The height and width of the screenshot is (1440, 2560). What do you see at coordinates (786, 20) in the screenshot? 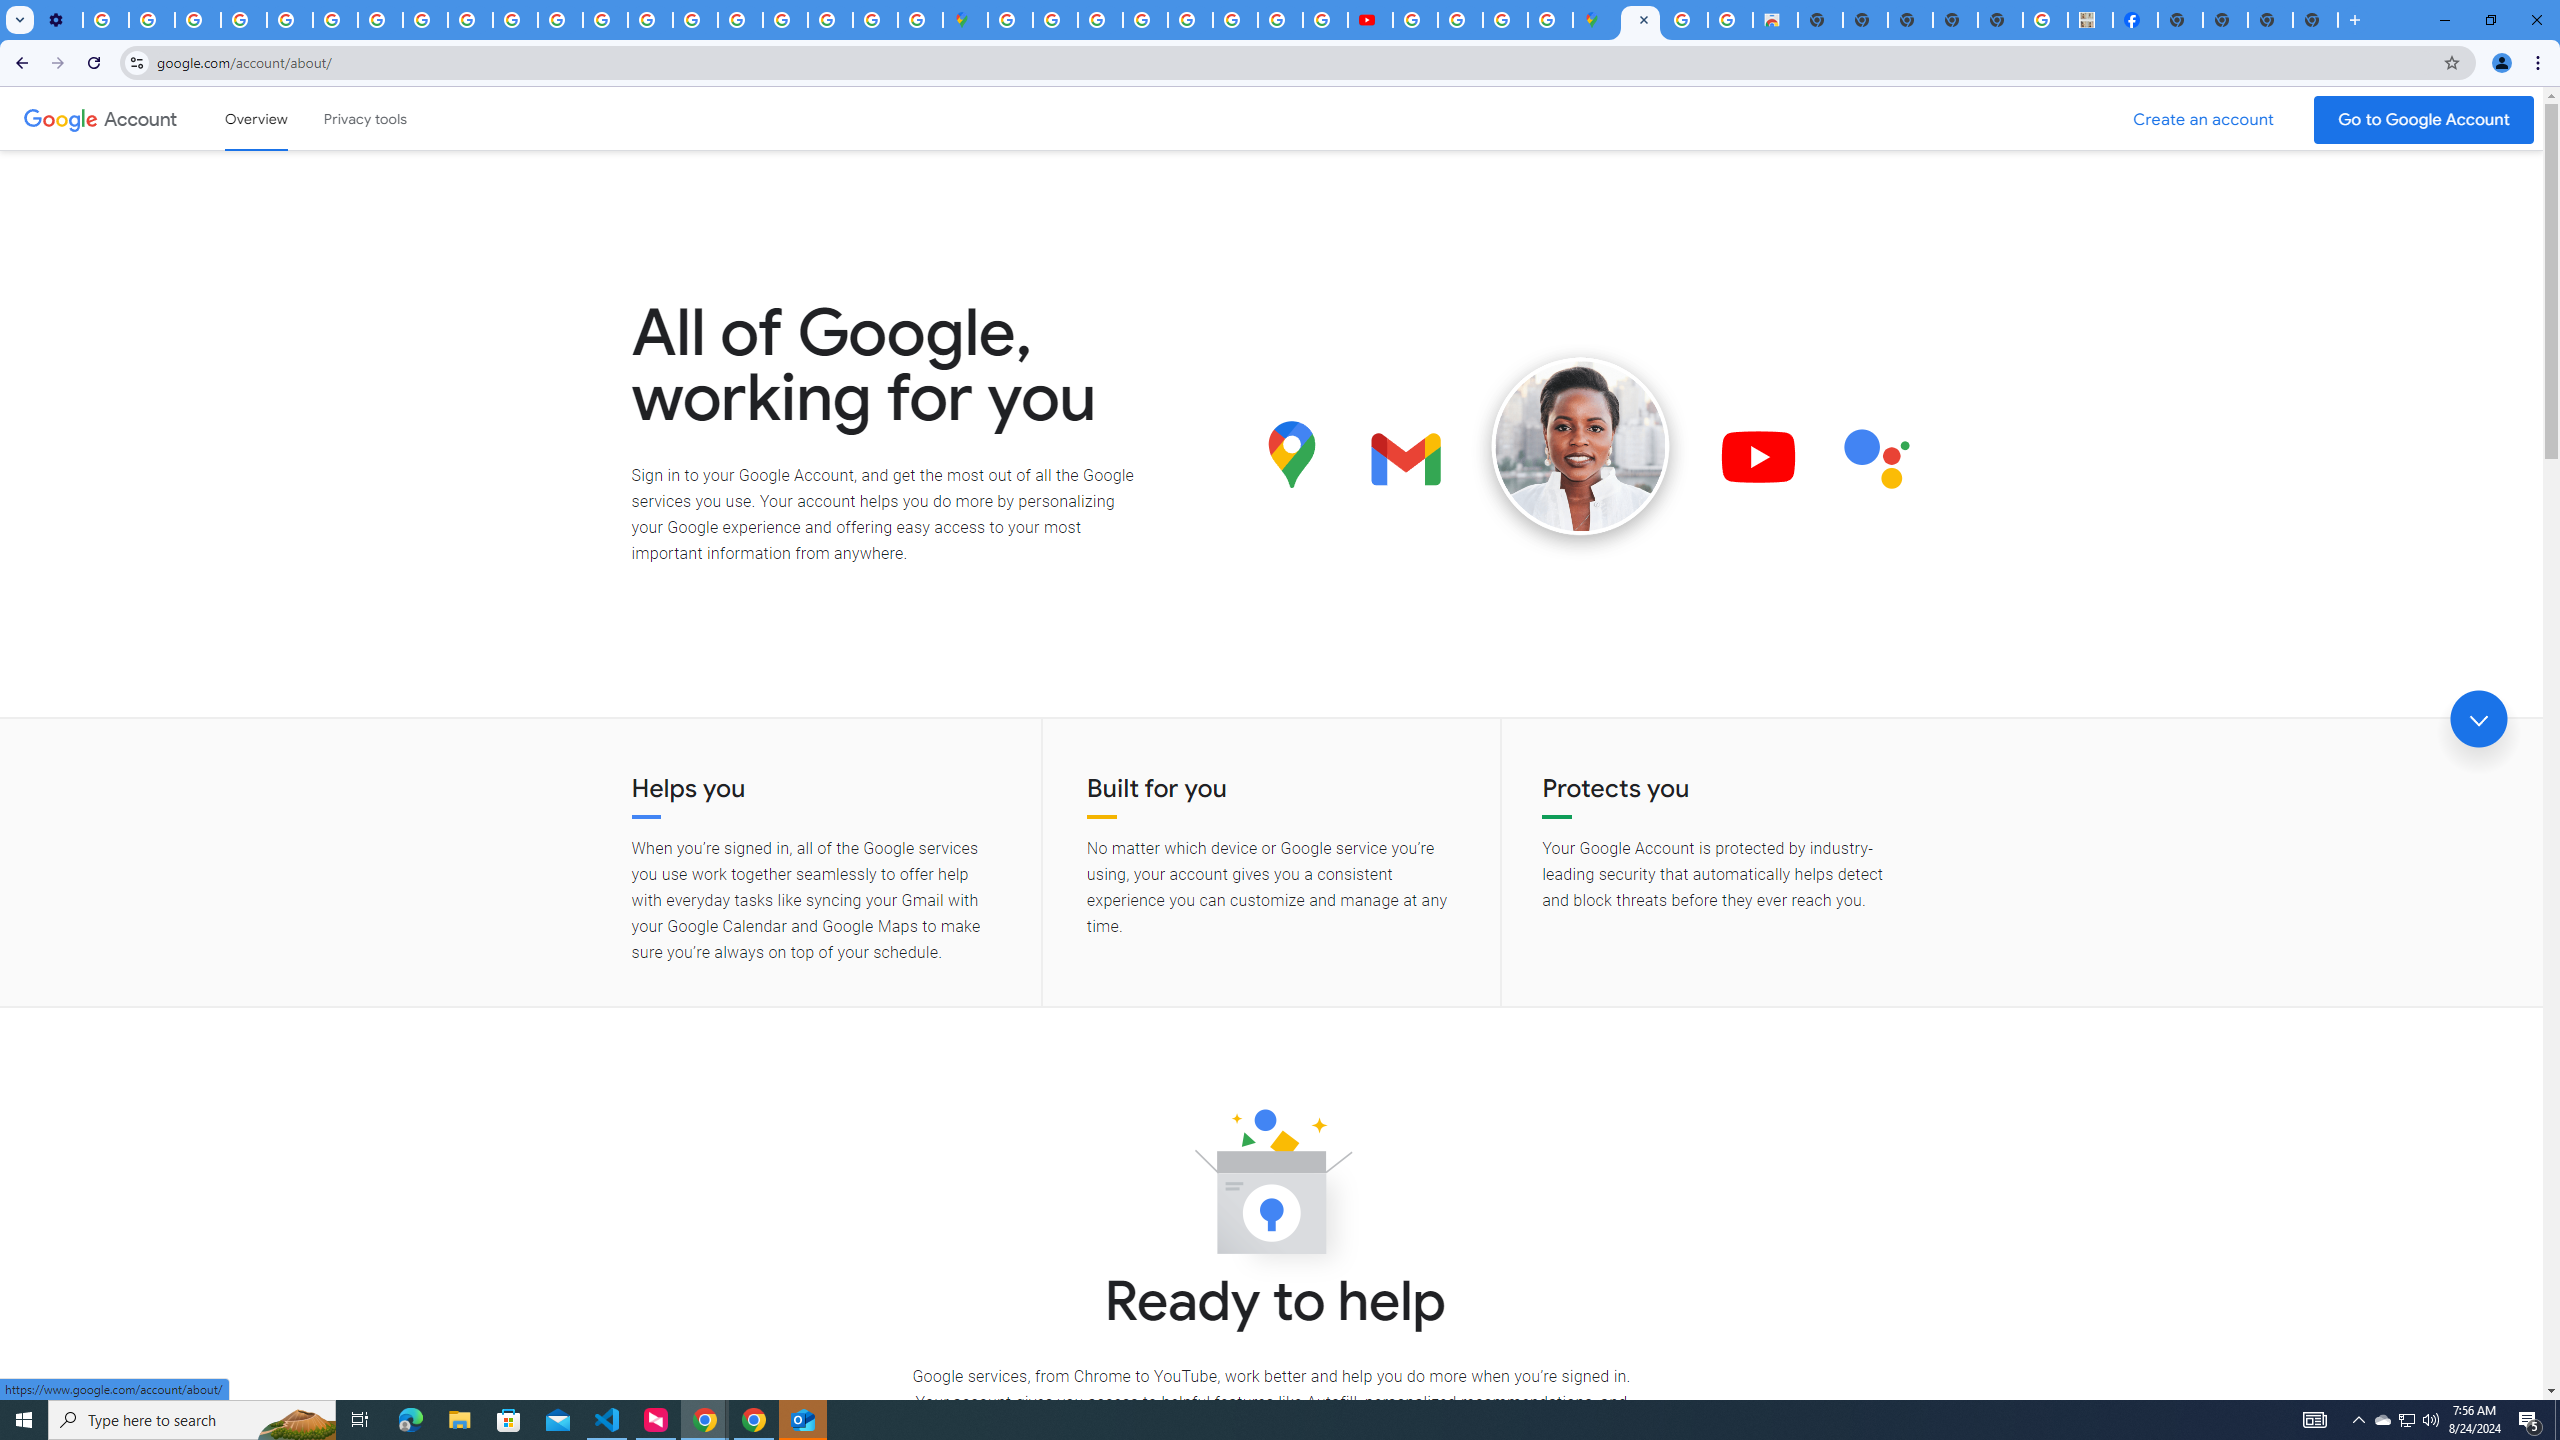
I see `Sign in - Google Accounts` at bounding box center [786, 20].